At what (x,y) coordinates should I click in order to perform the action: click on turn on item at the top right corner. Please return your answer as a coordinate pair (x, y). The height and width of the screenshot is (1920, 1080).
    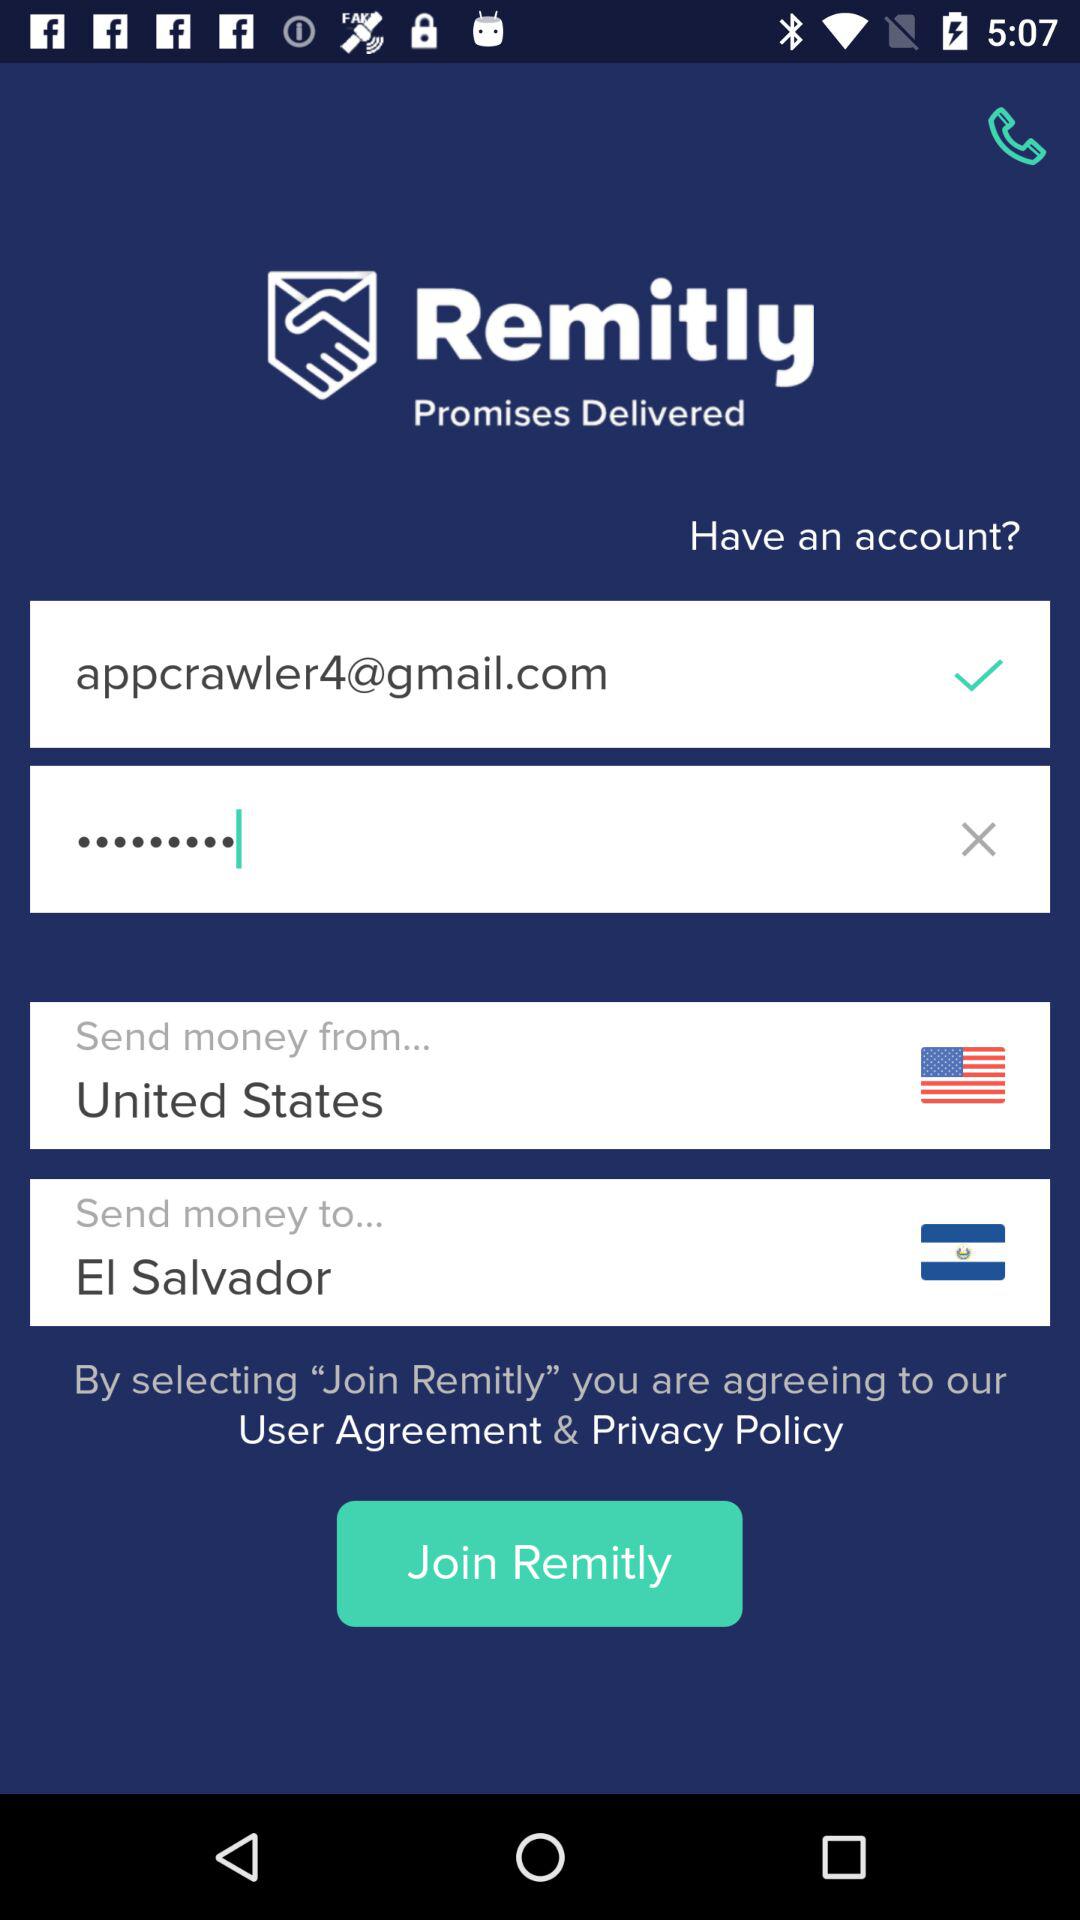
    Looking at the image, I should click on (1016, 136).